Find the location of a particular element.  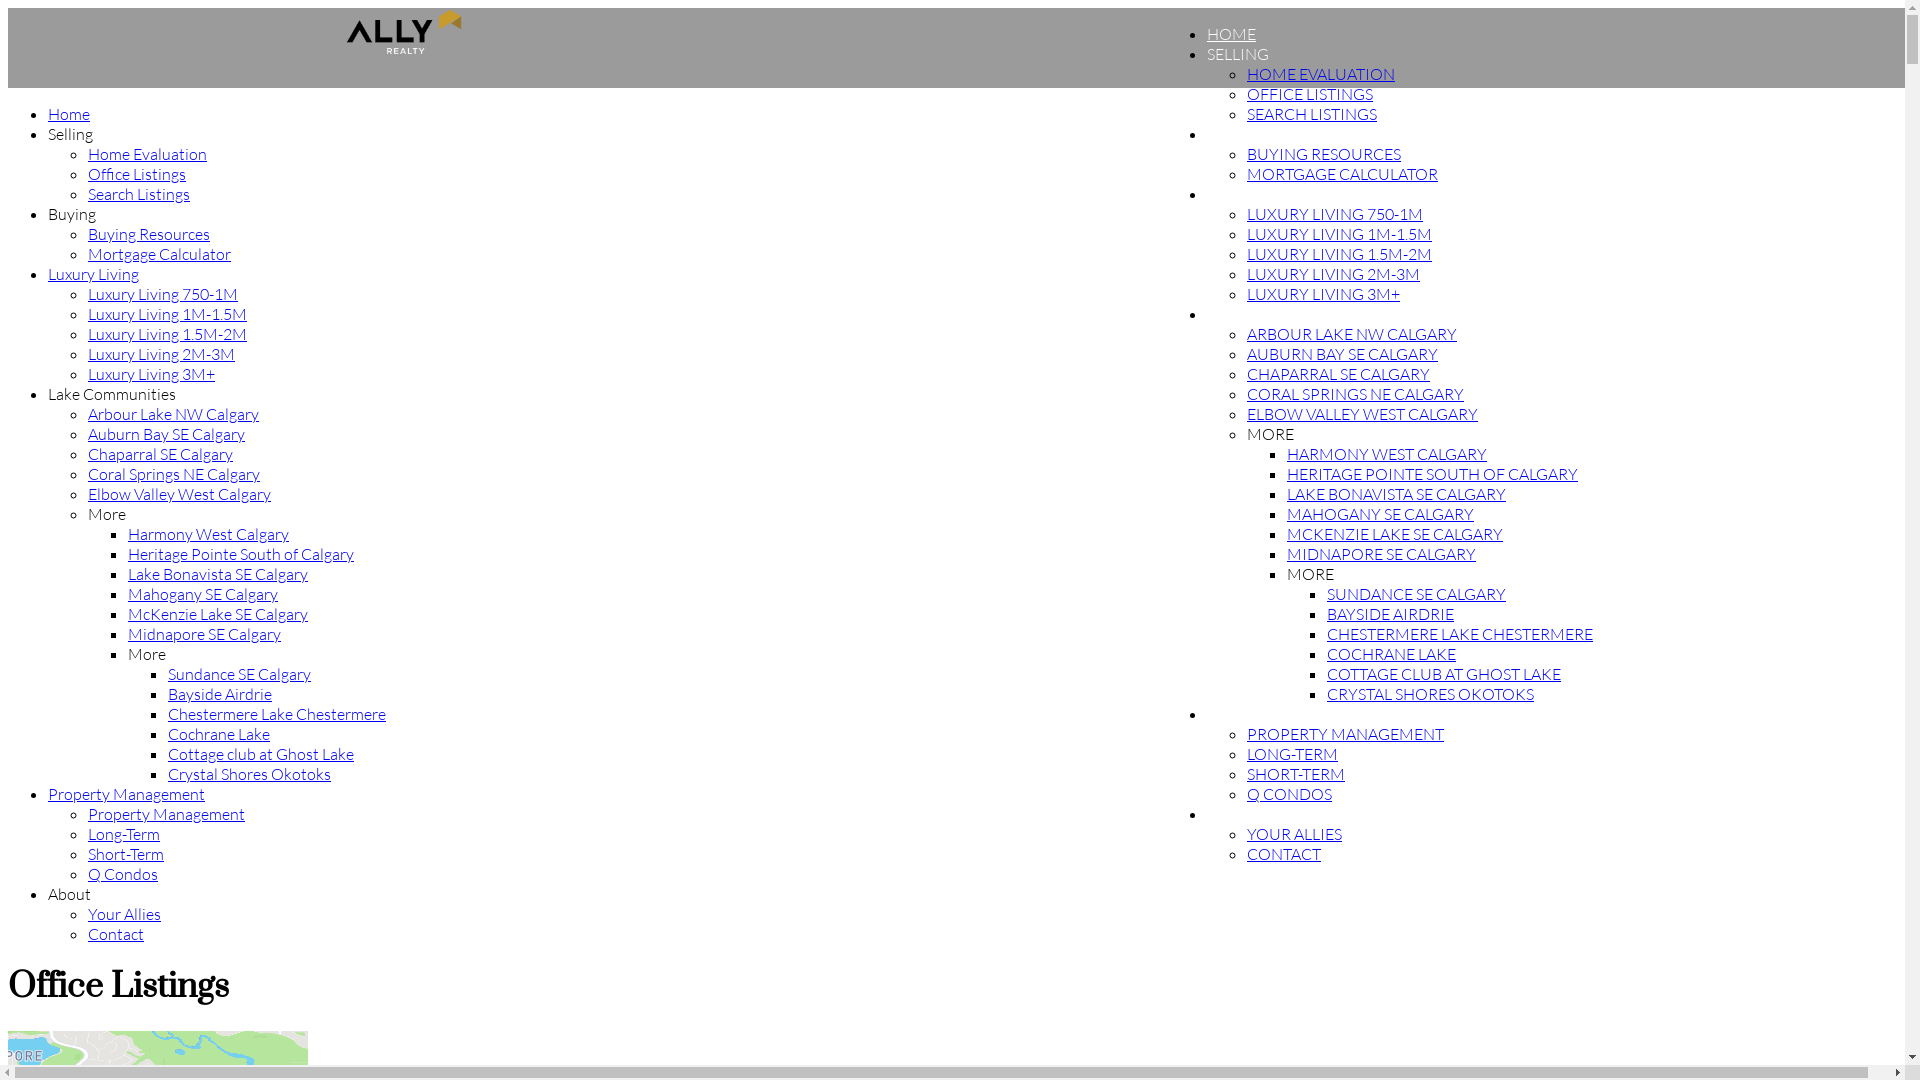

MIDNAPORE SE CALGARY is located at coordinates (1382, 554).